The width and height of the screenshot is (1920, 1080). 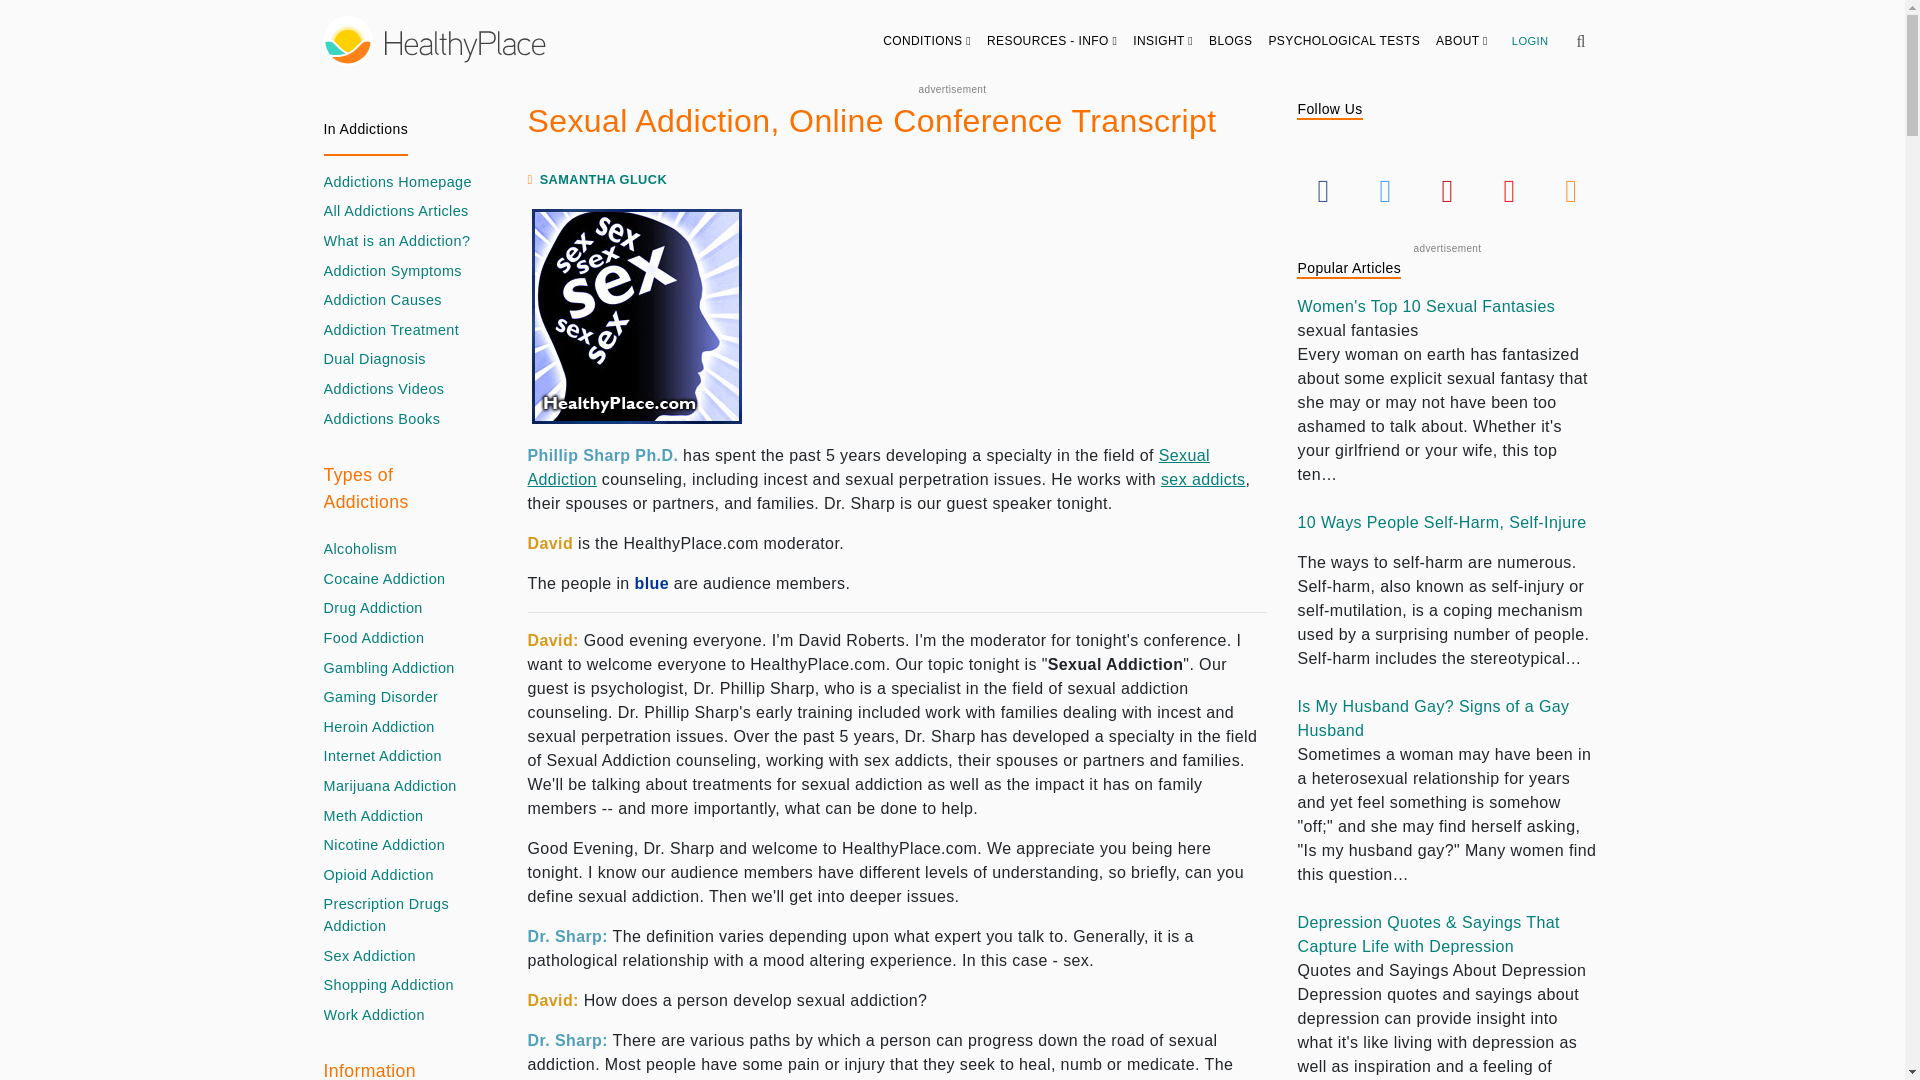 I want to click on Dual Diagnosis: Substance Abuse Plus A Mental Illness, so click(x=375, y=360).